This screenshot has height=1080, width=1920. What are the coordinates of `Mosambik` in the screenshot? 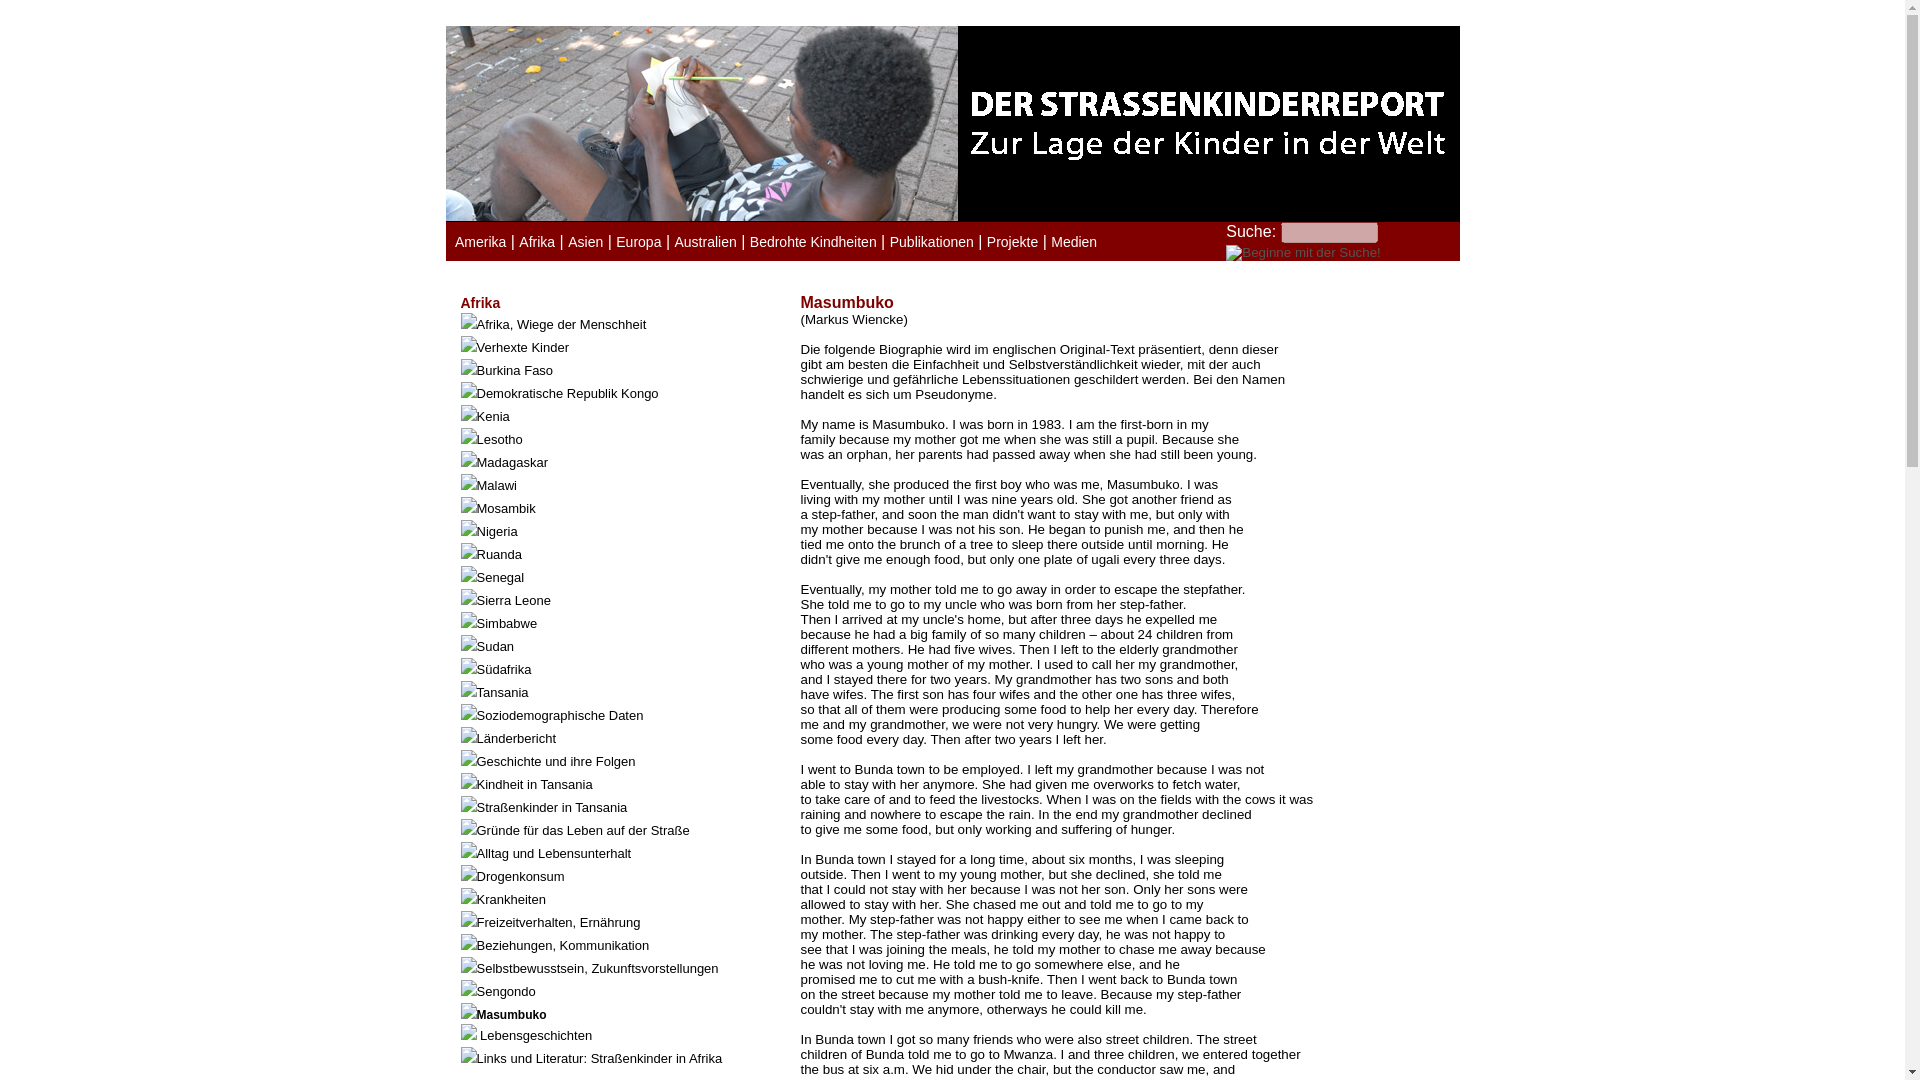 It's located at (614, 507).